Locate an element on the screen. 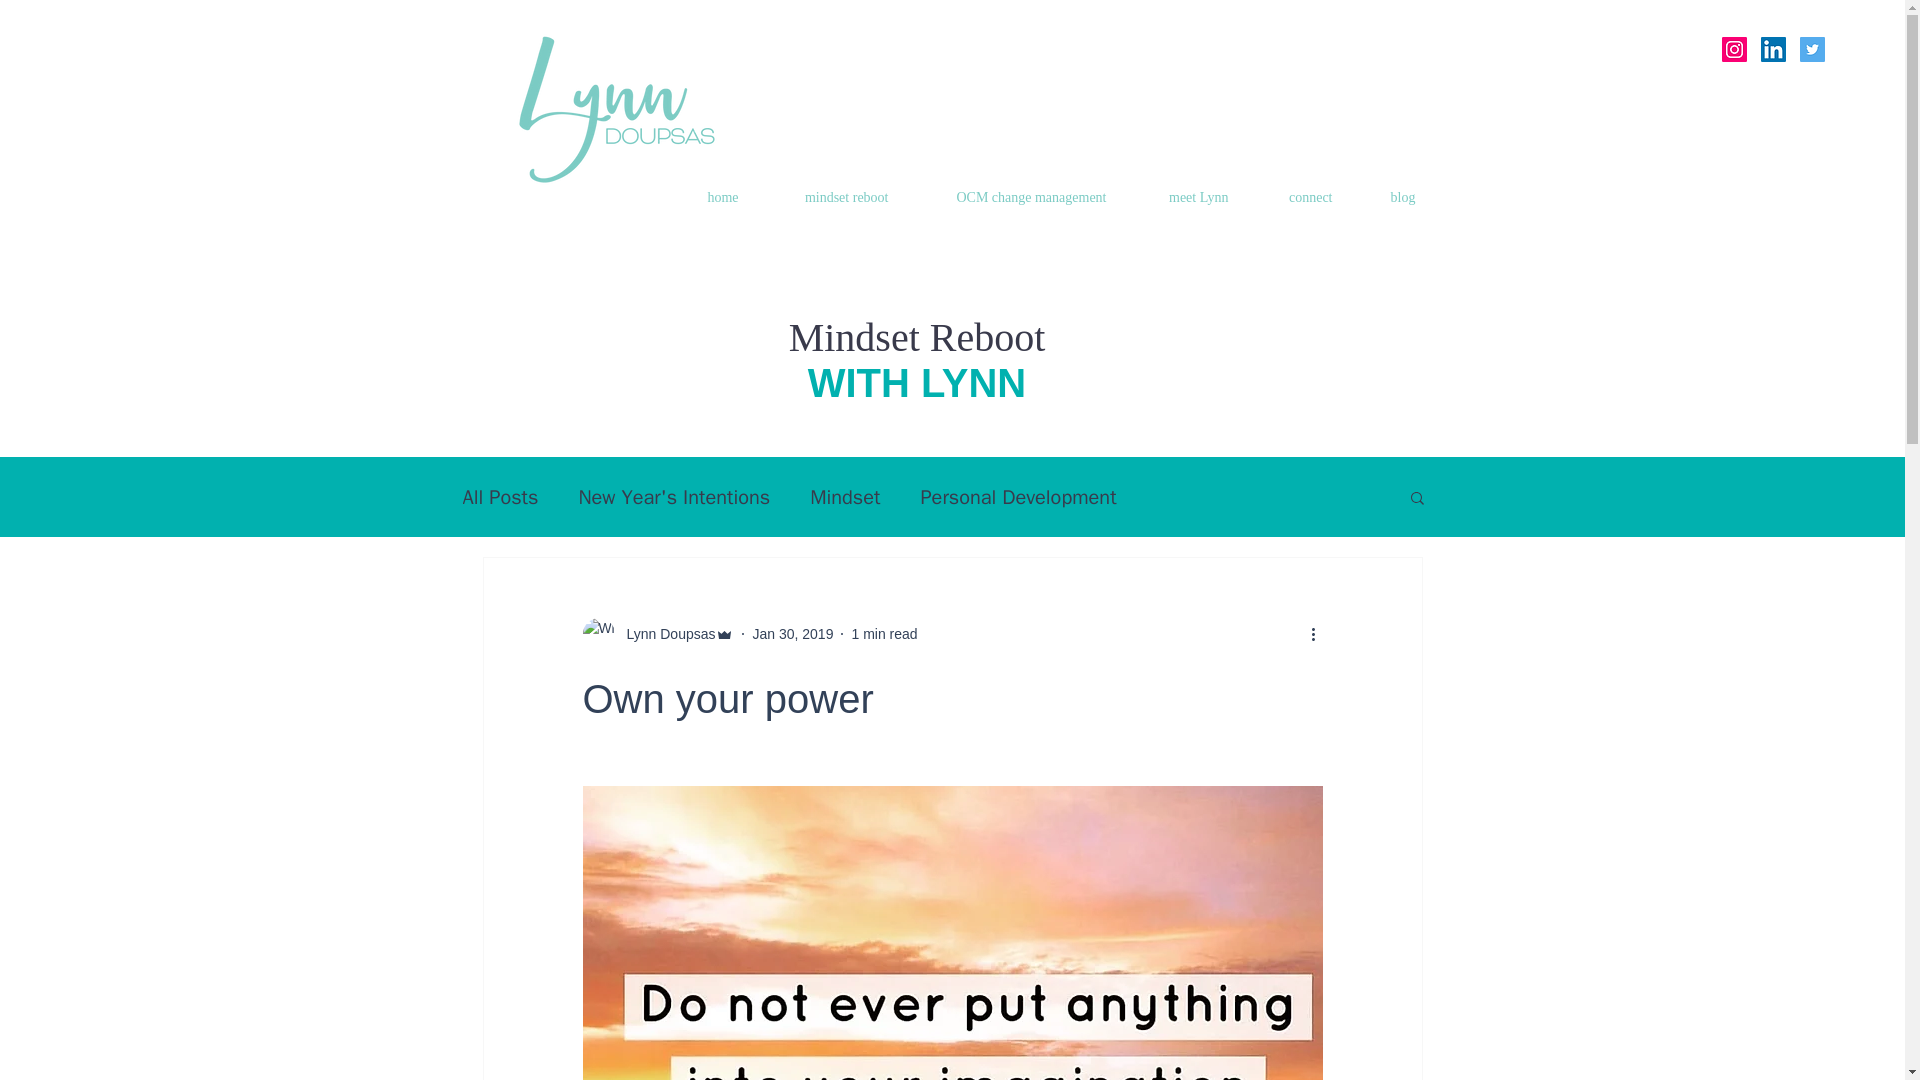  OCM change management is located at coordinates (1012, 196).